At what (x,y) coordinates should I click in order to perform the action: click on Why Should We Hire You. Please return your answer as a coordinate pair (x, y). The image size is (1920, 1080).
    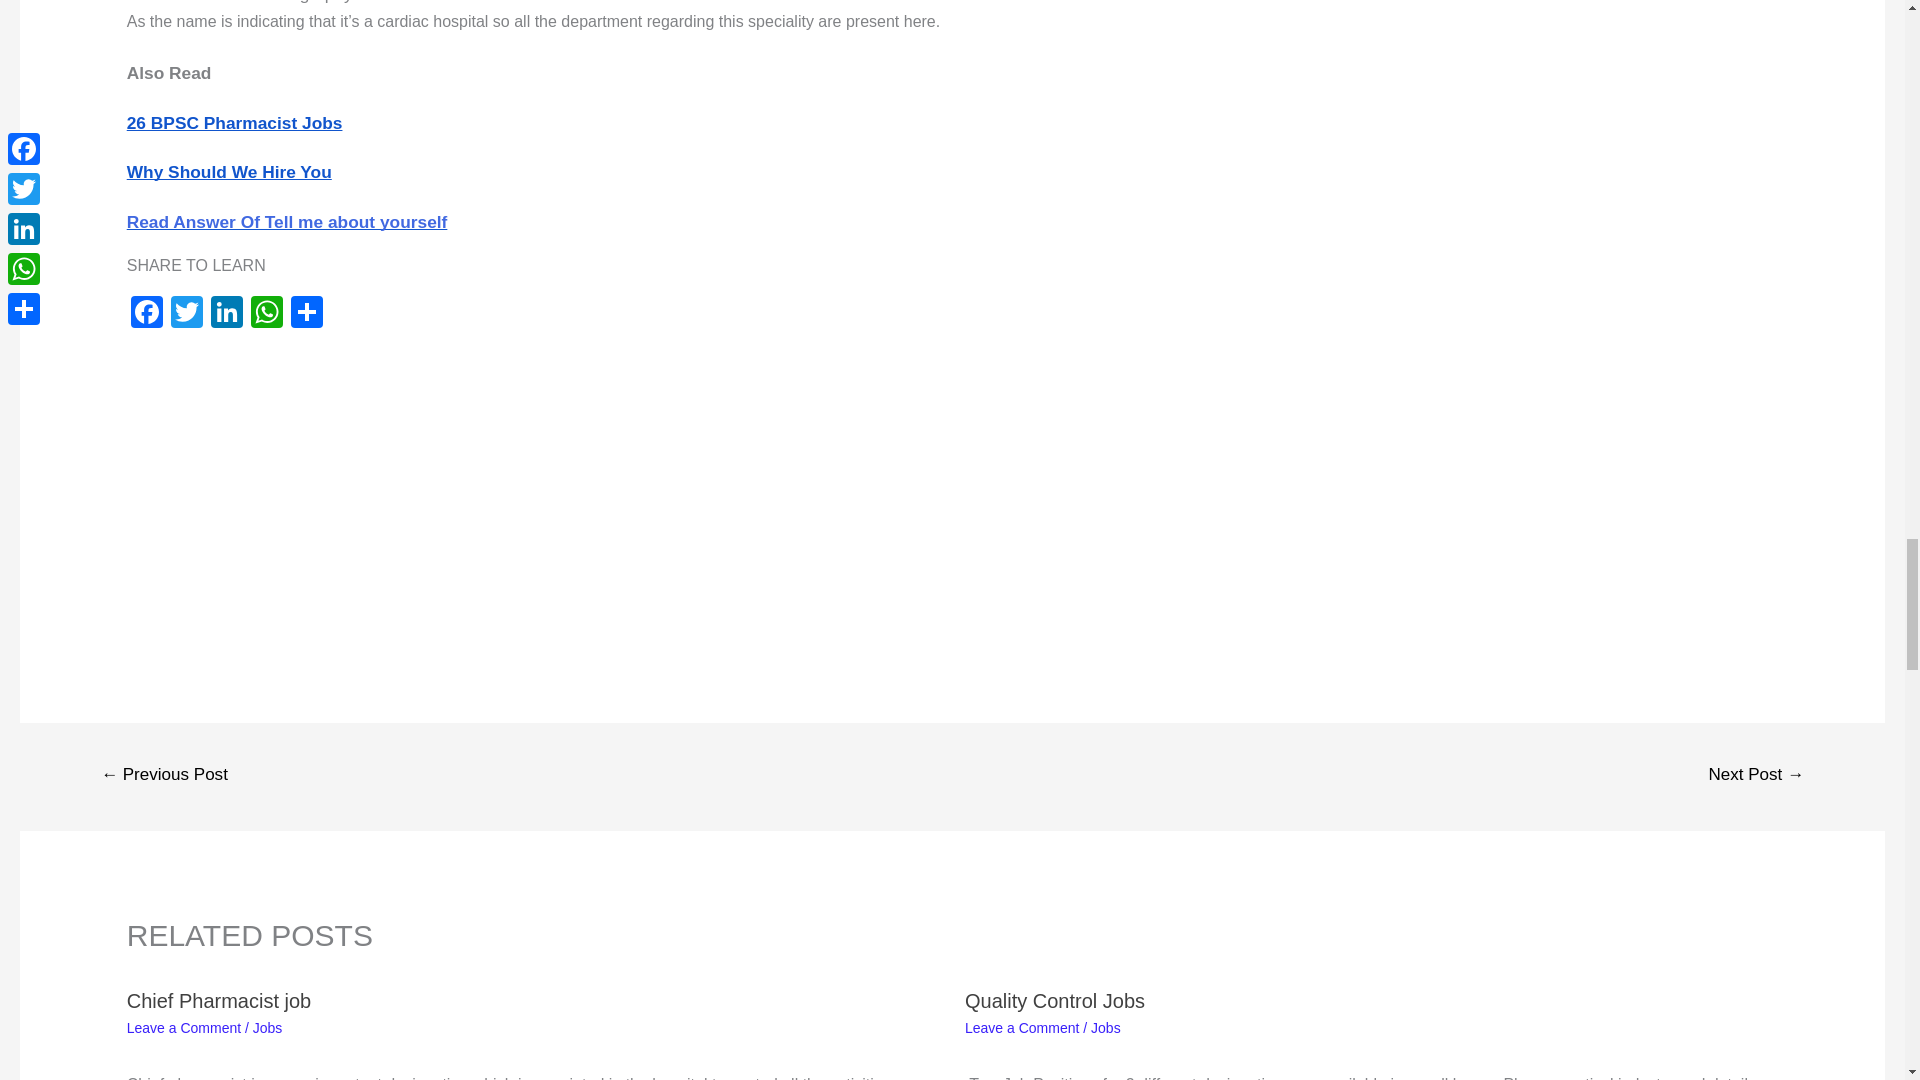
    Looking at the image, I should click on (229, 172).